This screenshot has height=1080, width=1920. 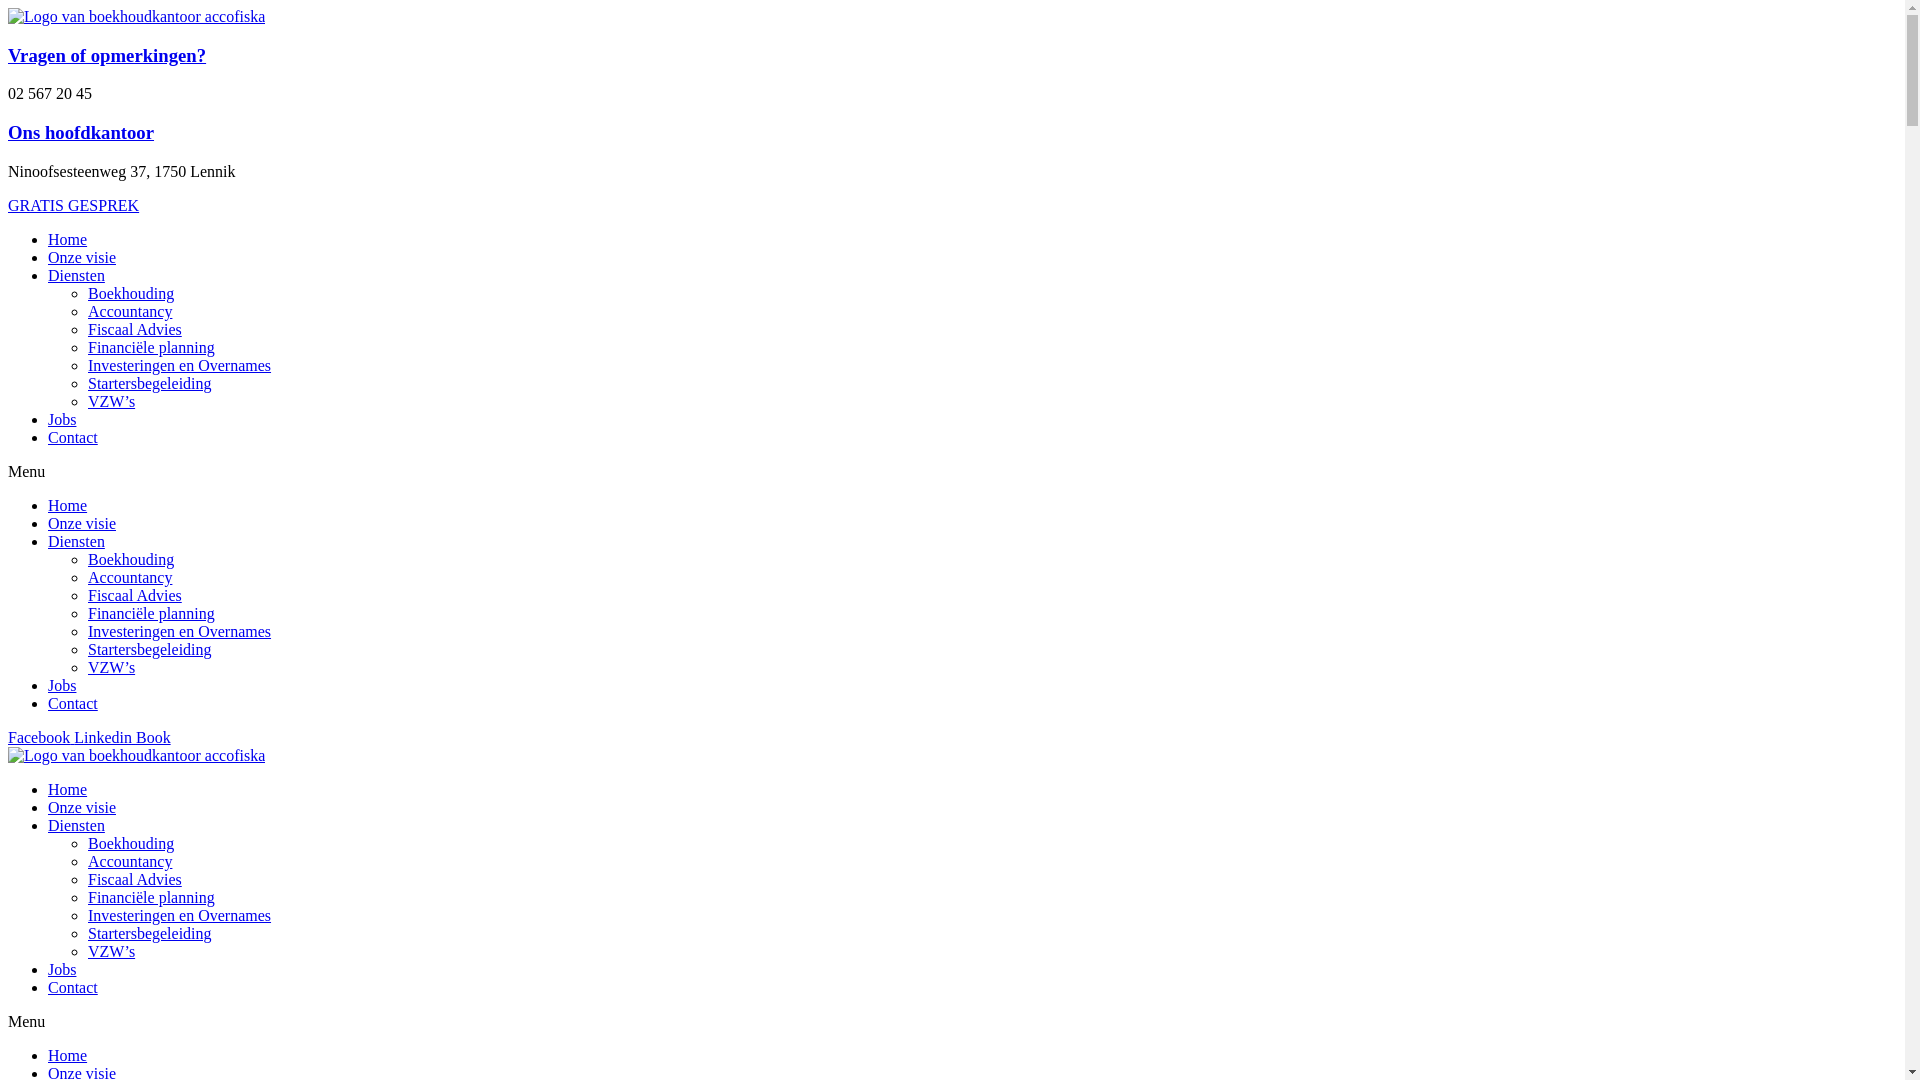 I want to click on Jobs, so click(x=62, y=420).